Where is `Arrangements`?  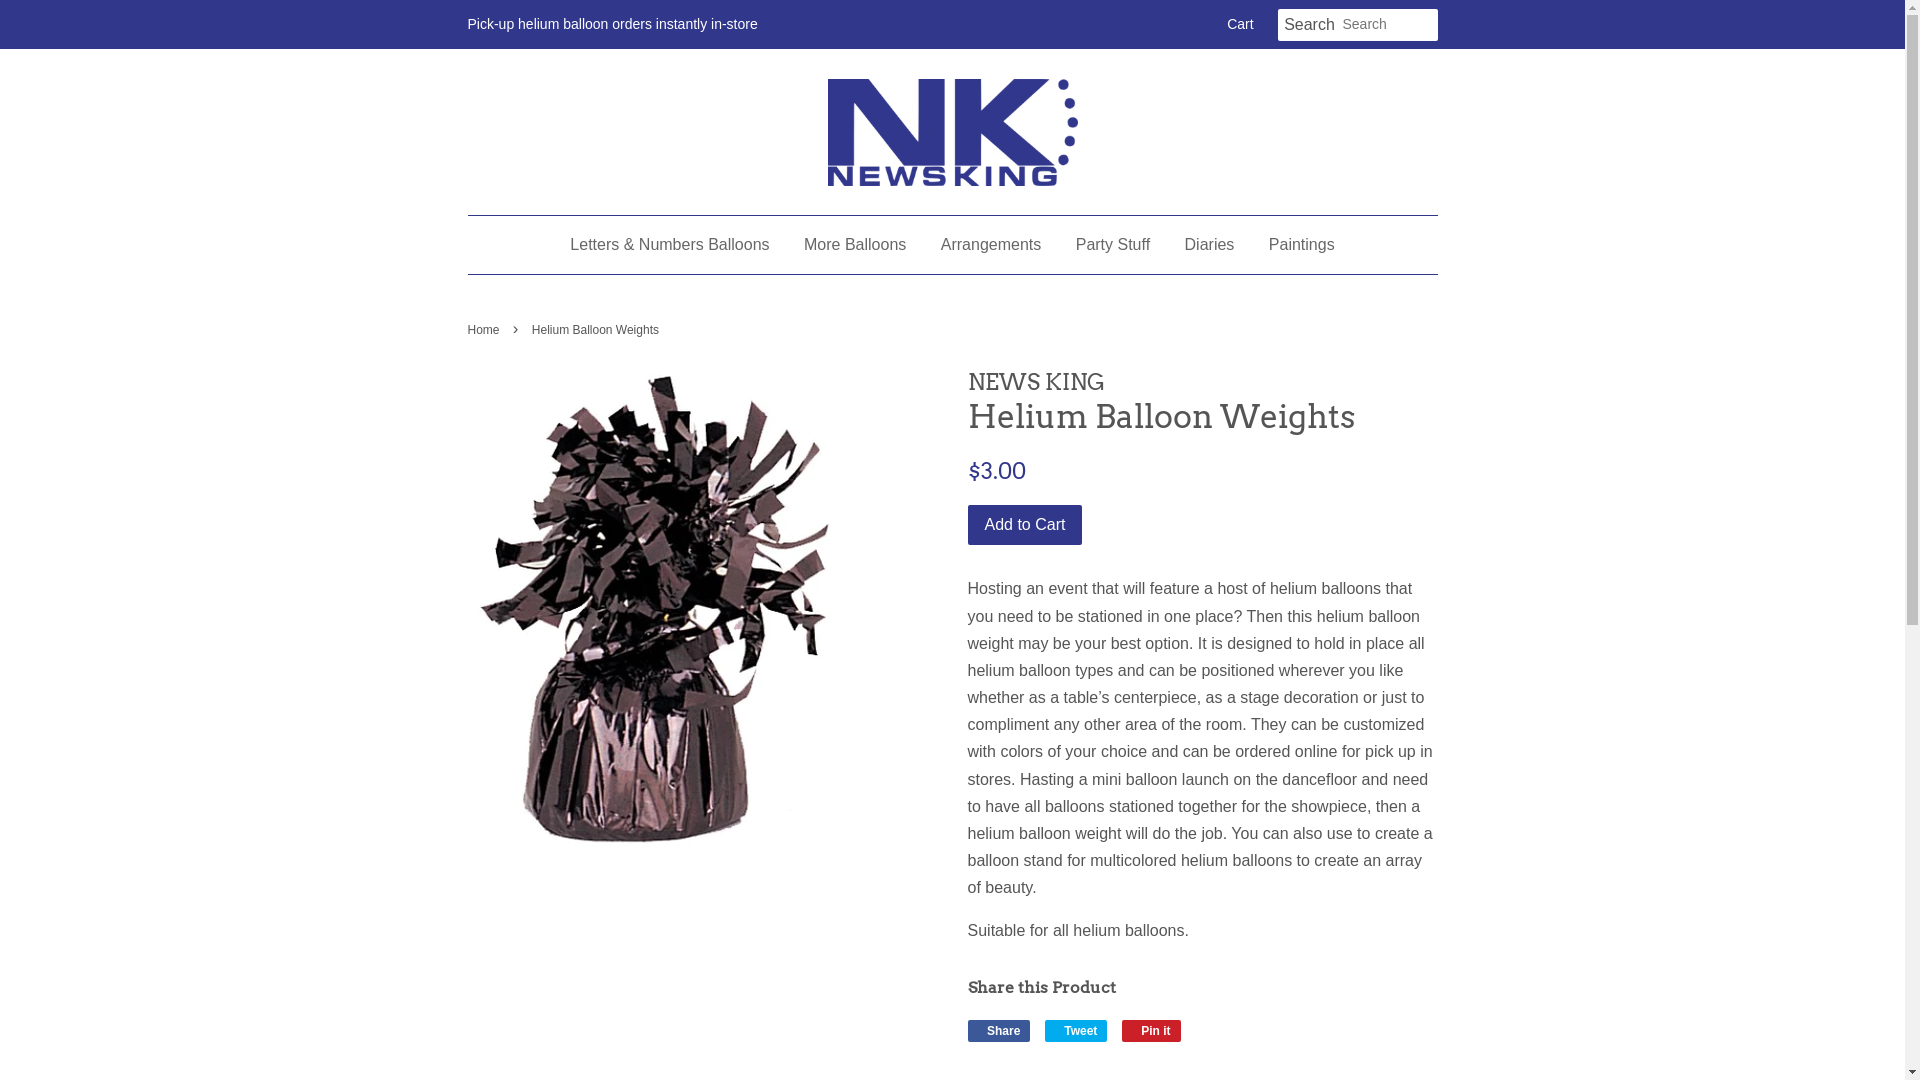
Arrangements is located at coordinates (992, 244).